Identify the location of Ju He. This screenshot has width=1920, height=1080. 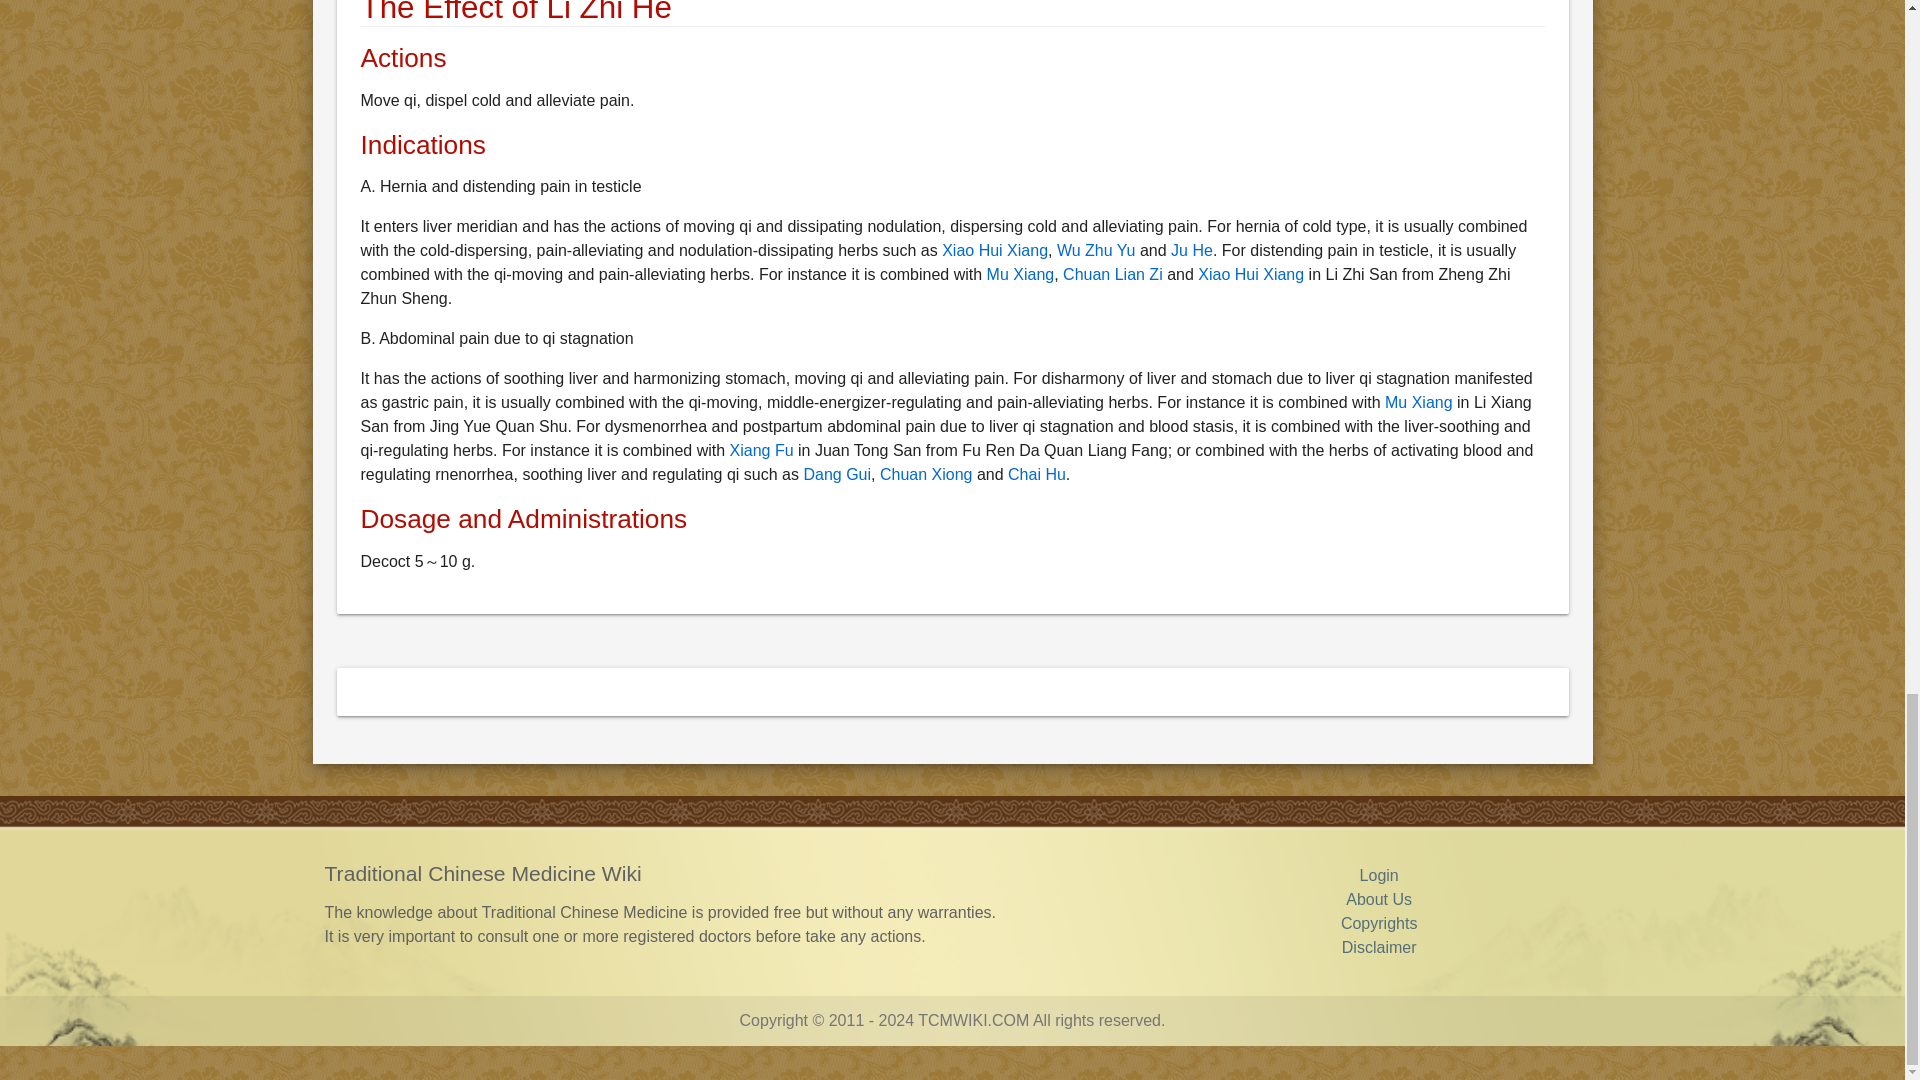
(1192, 250).